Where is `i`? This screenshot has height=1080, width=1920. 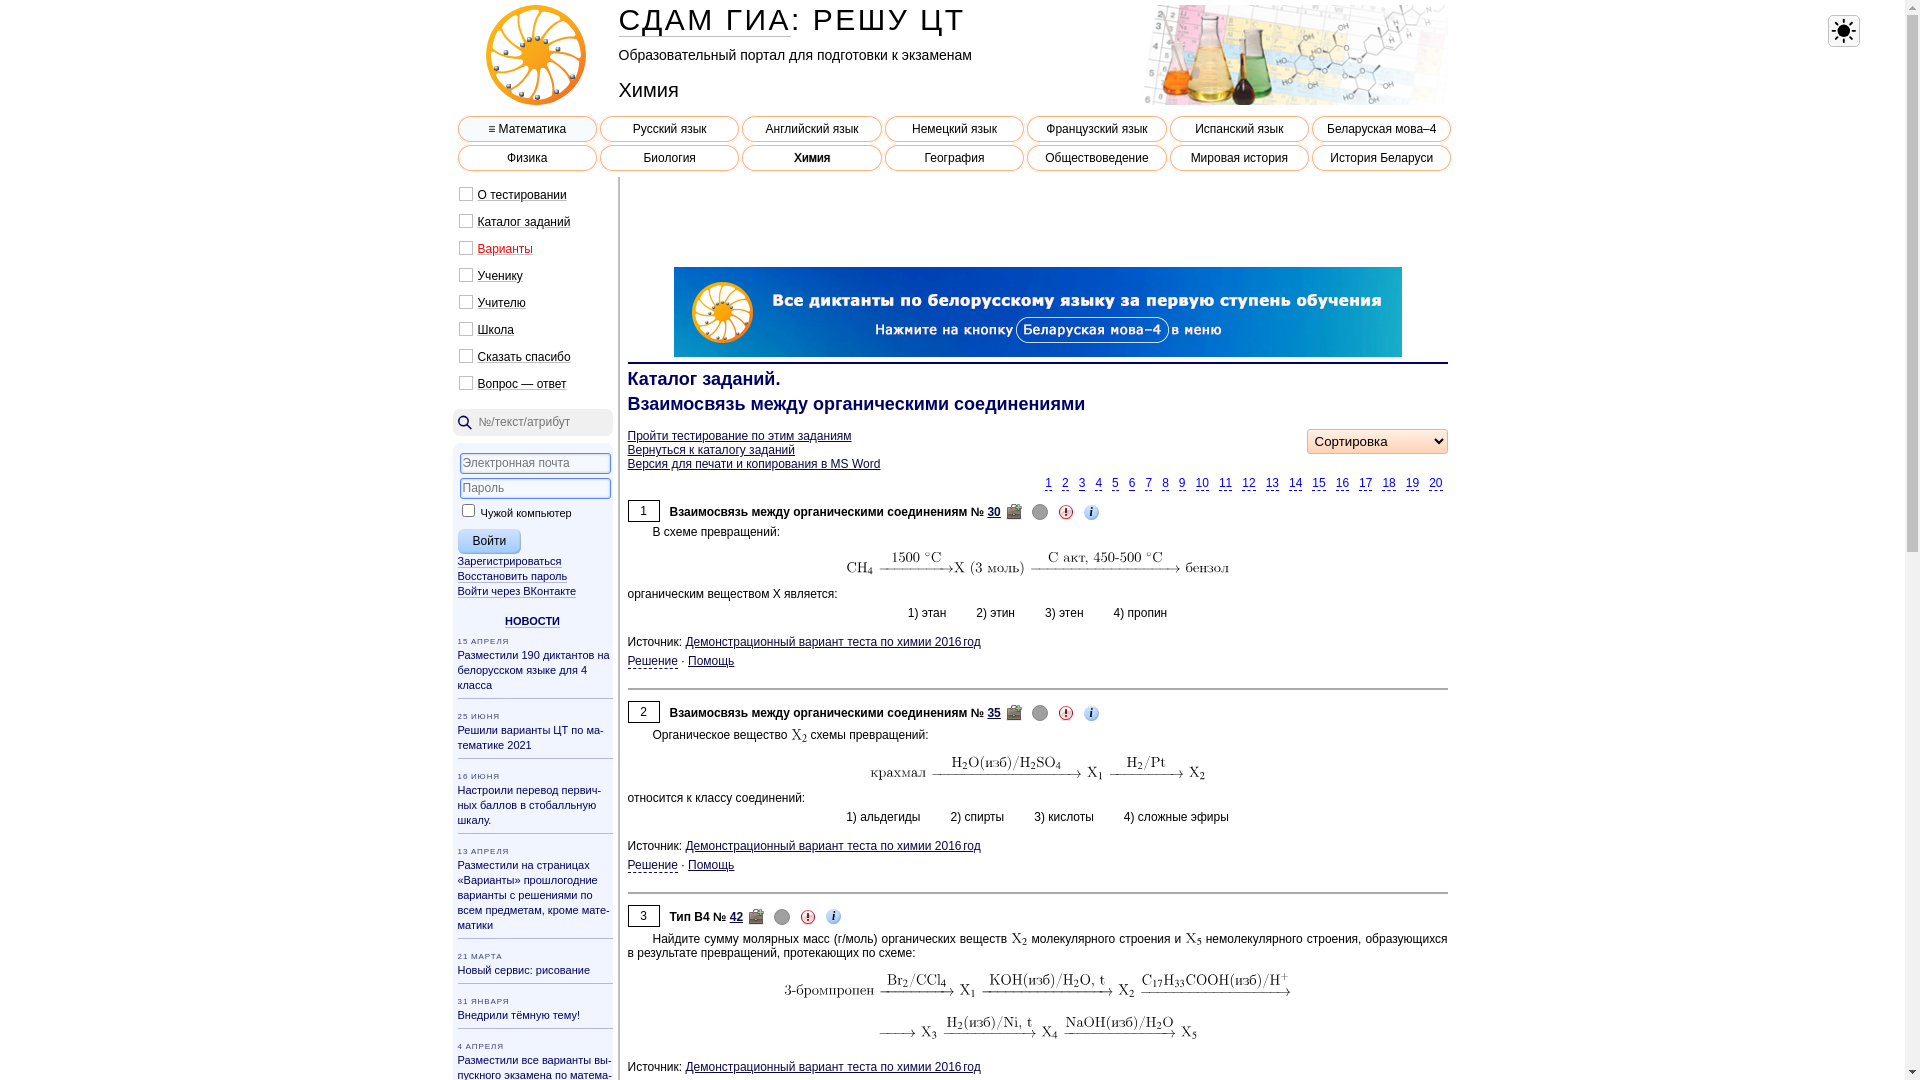
i is located at coordinates (834, 916).